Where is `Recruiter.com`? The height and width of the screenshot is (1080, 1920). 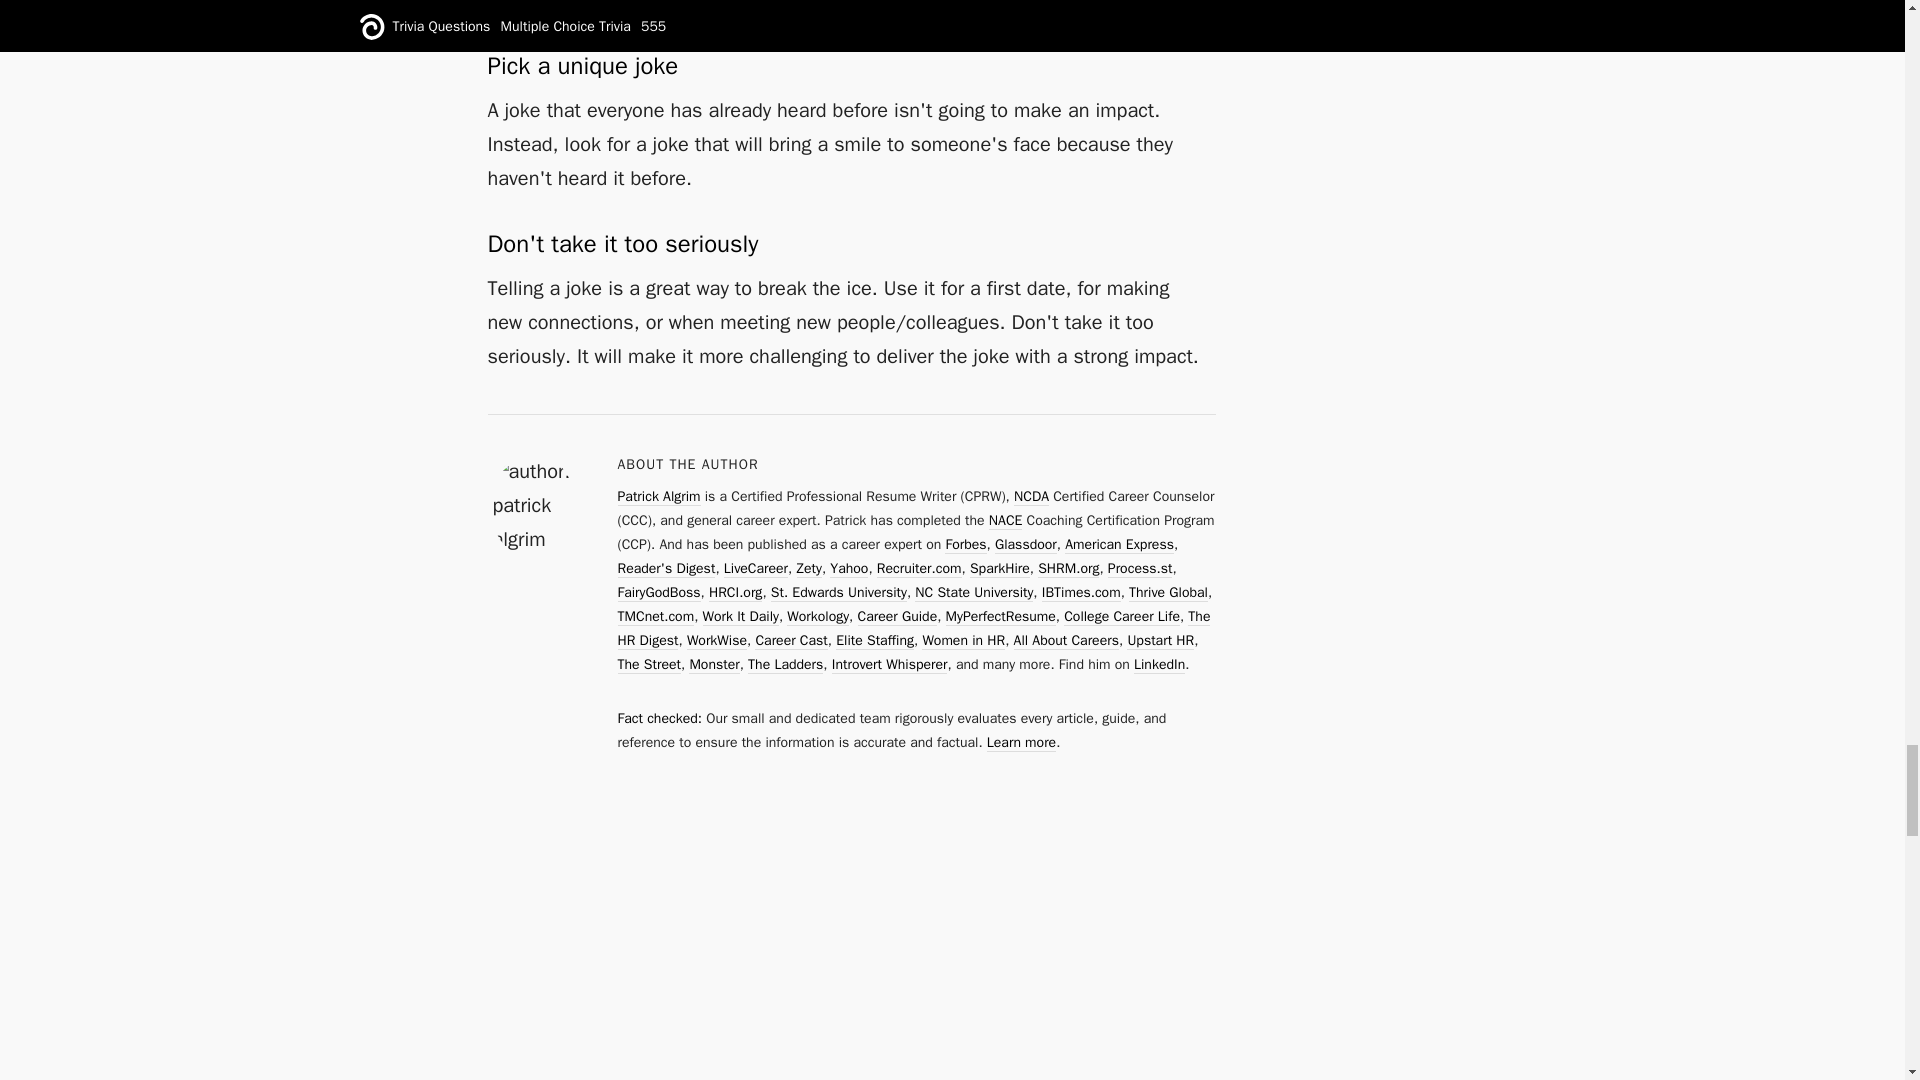
Recruiter.com is located at coordinates (919, 568).